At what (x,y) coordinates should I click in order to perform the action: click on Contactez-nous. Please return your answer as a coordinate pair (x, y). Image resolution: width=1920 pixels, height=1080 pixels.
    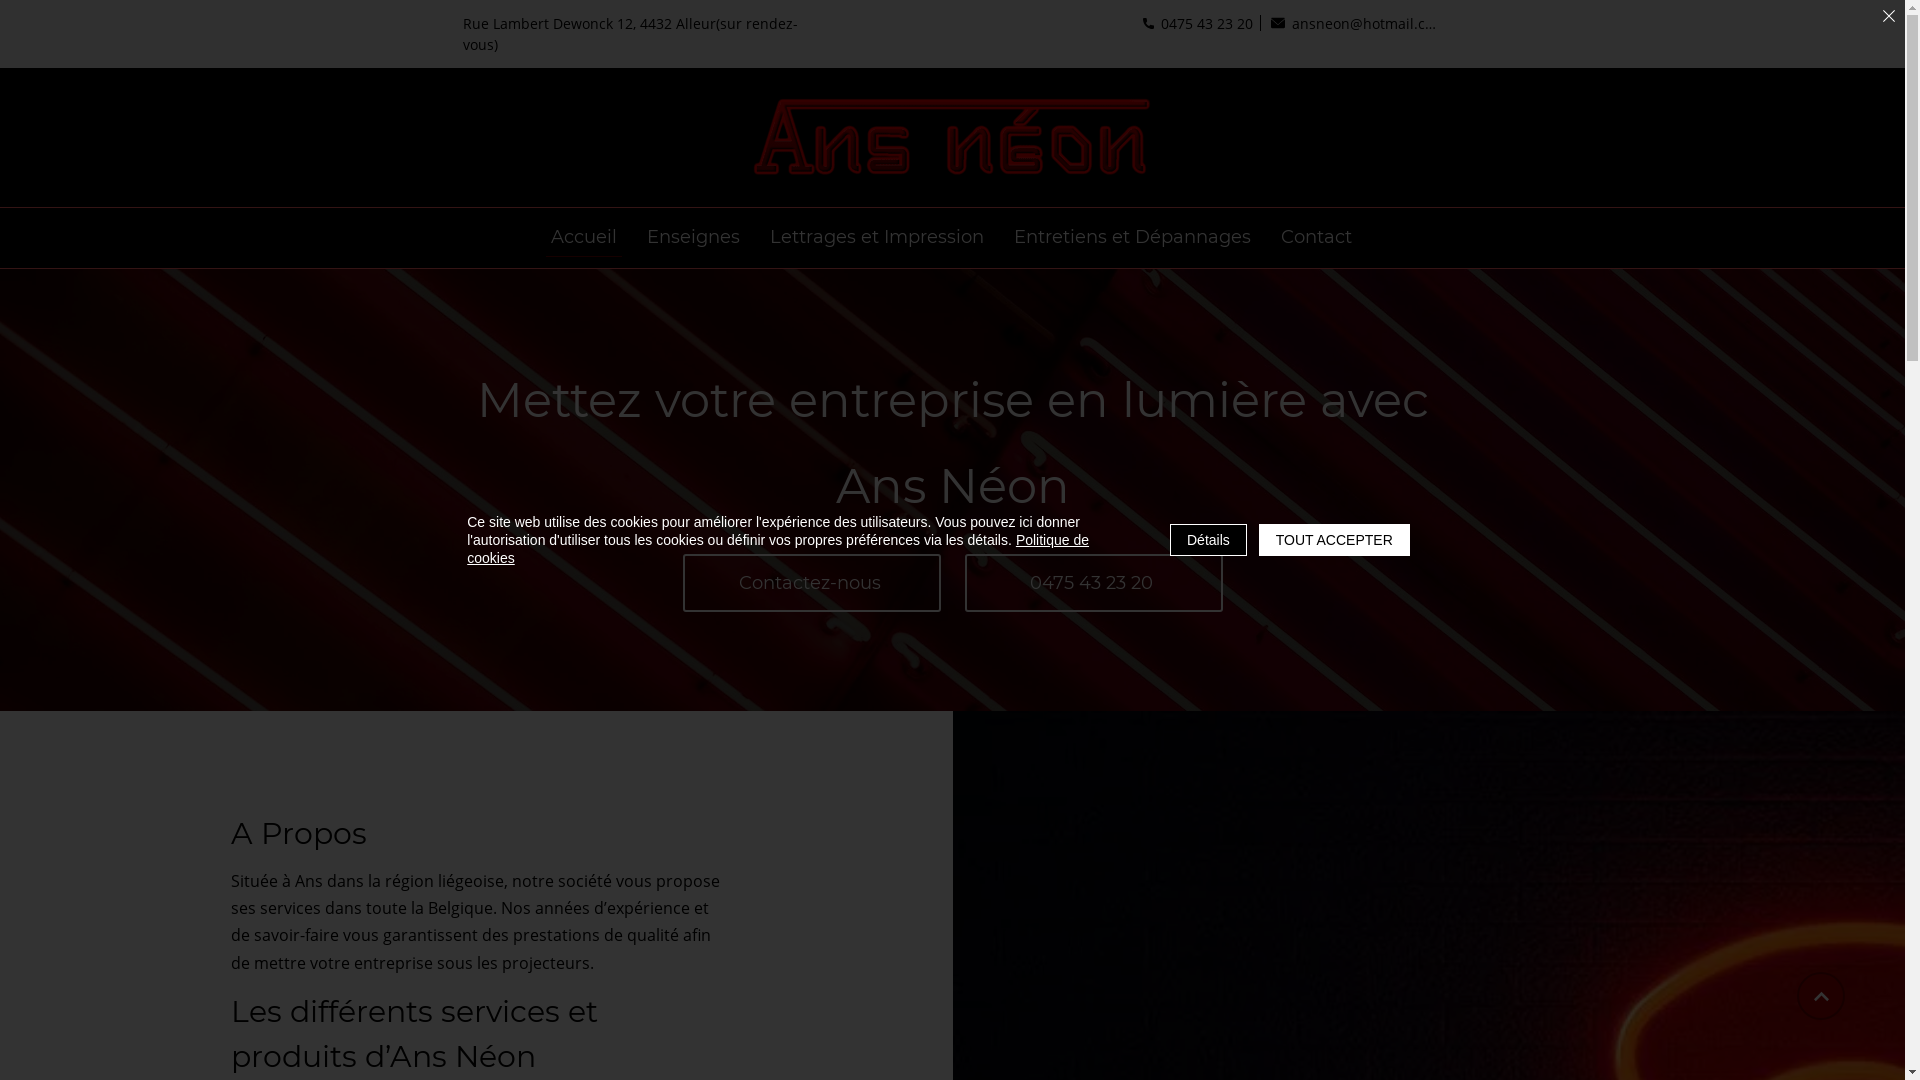
    Looking at the image, I should click on (811, 583).